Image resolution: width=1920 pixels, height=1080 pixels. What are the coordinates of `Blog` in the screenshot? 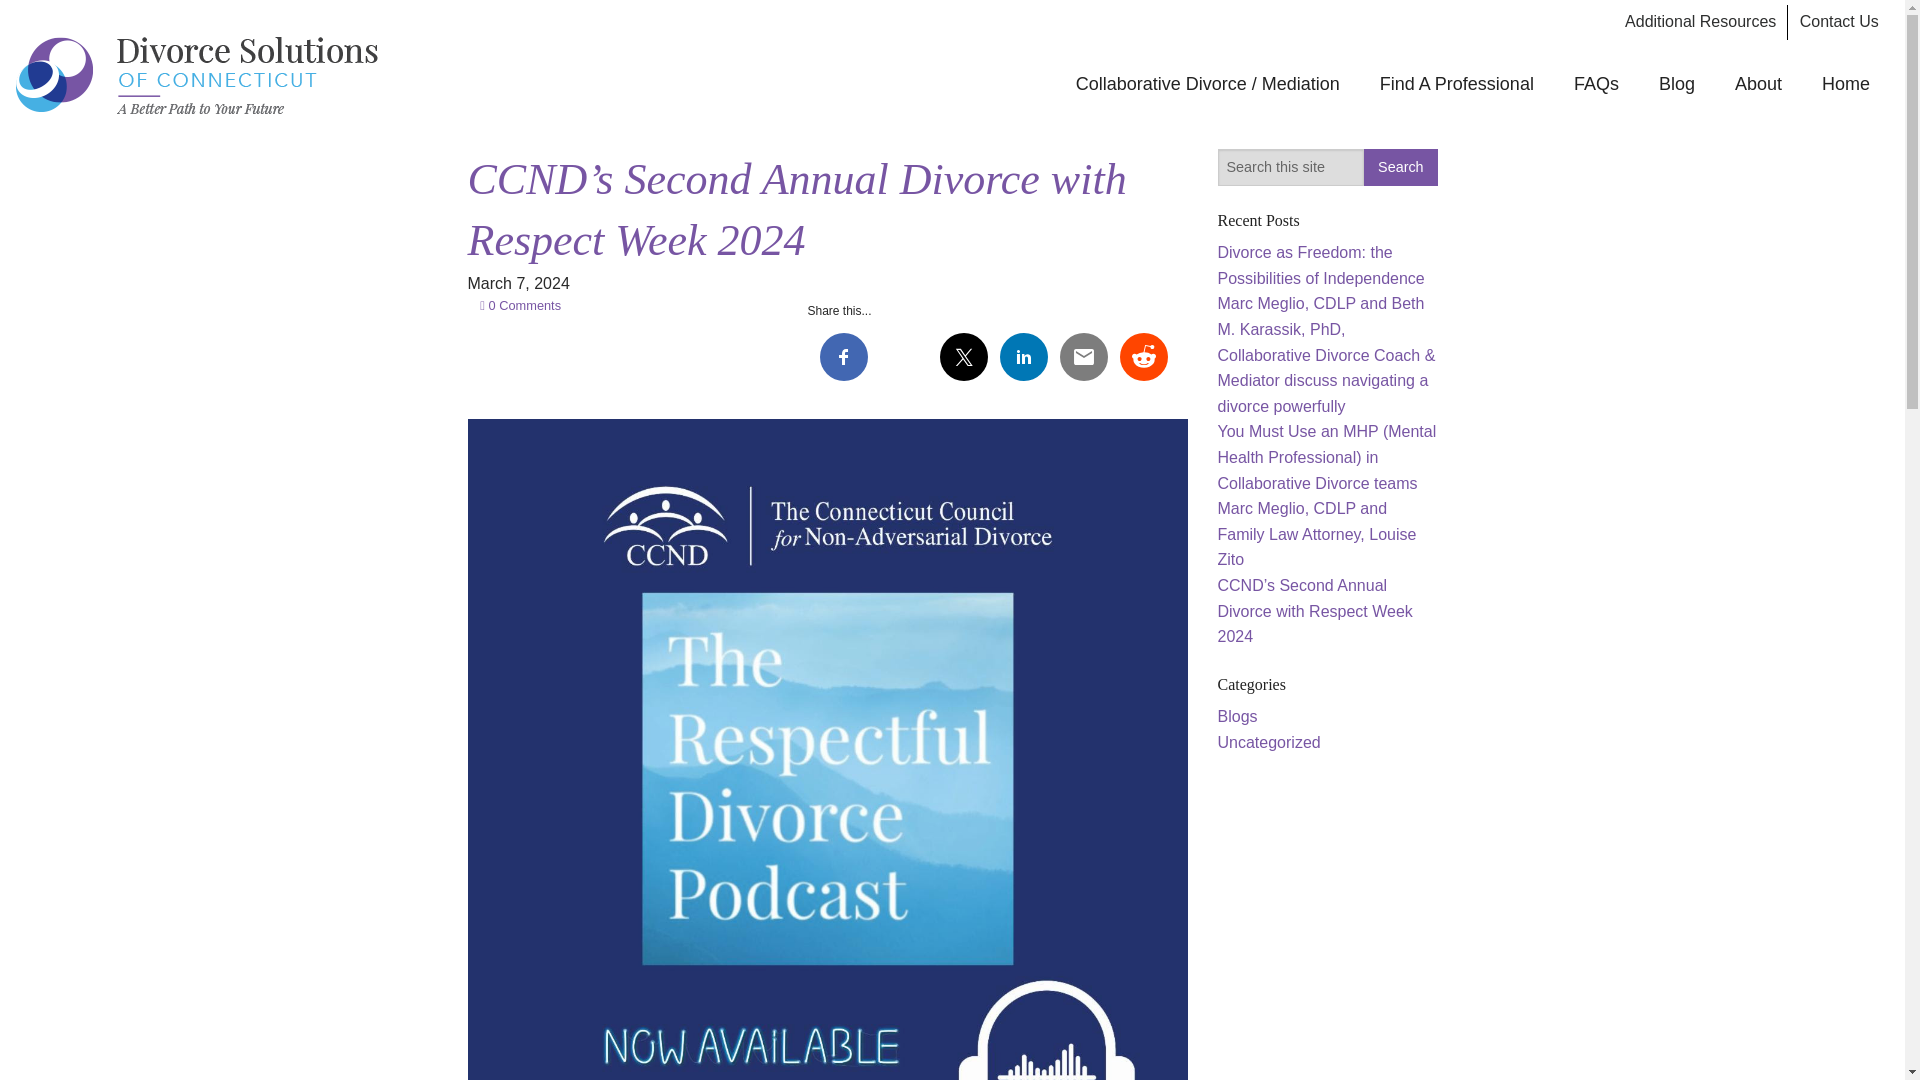 It's located at (1676, 83).